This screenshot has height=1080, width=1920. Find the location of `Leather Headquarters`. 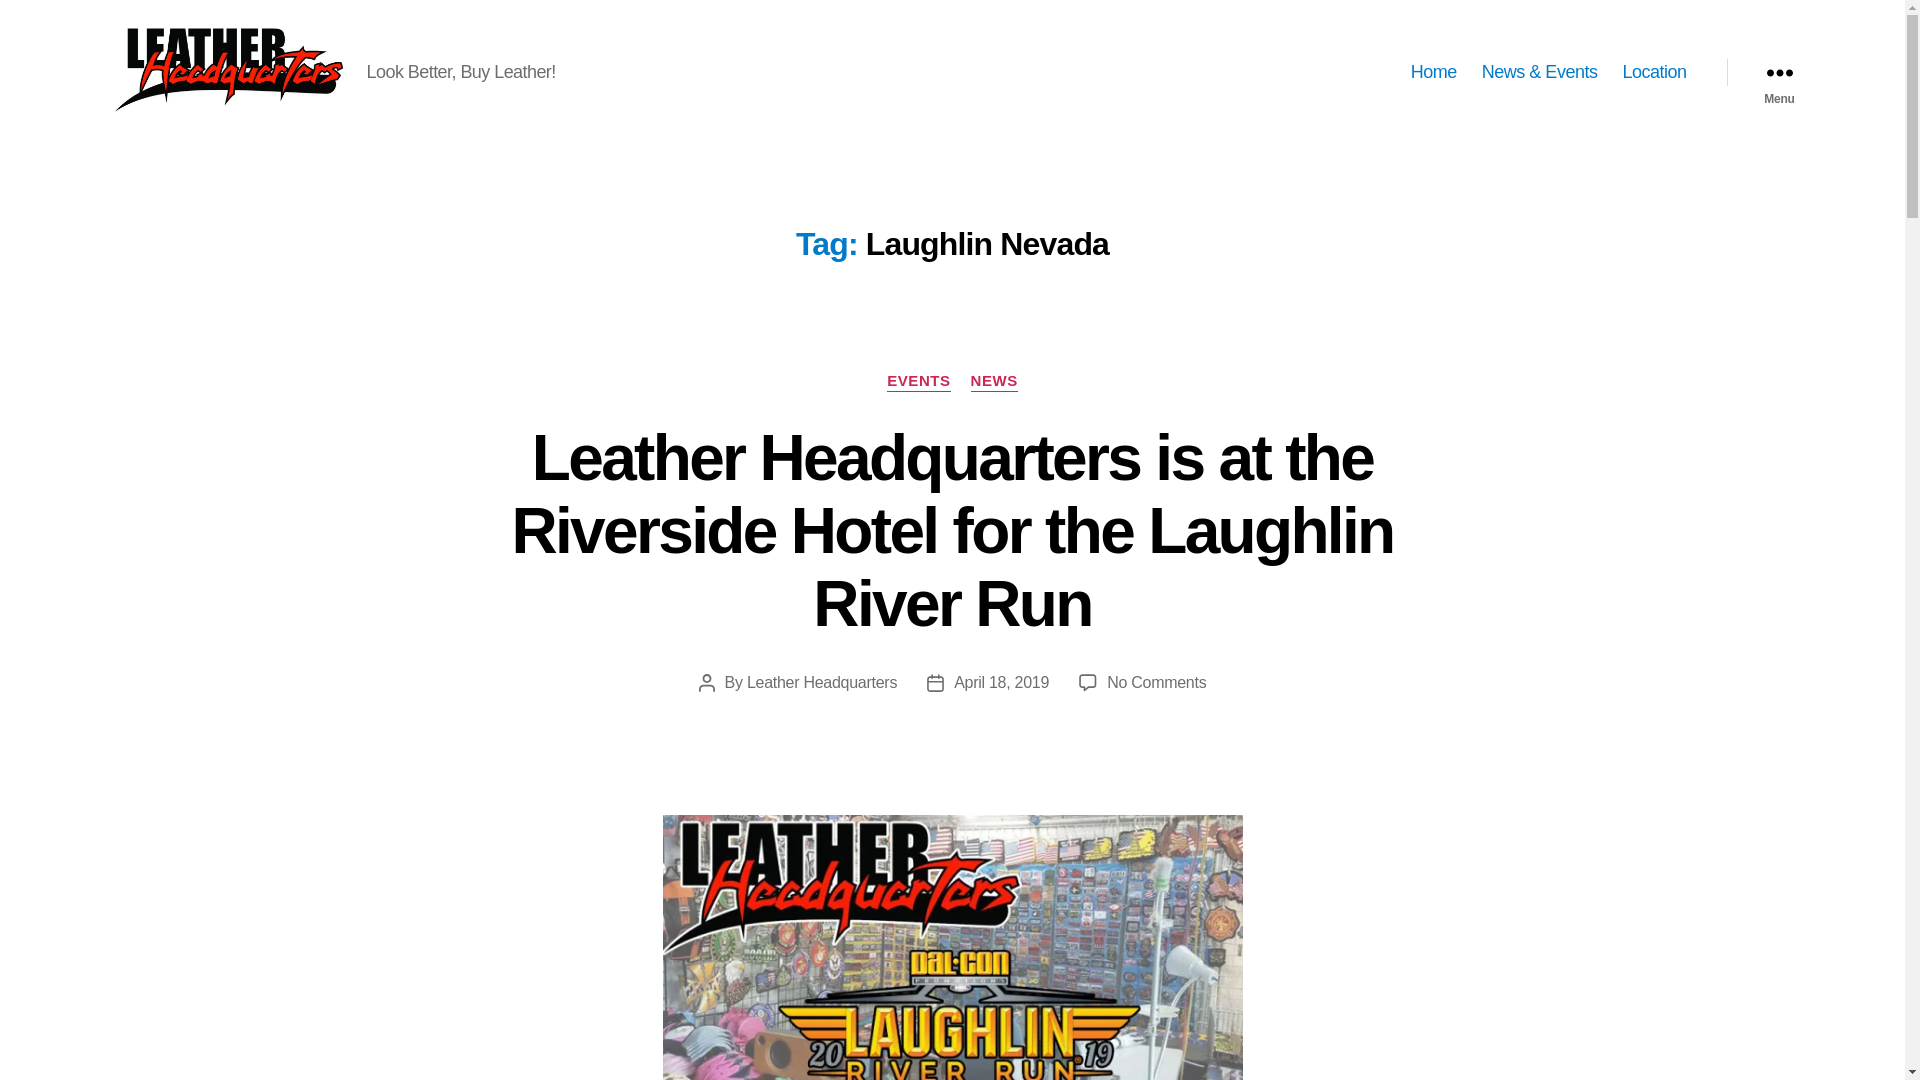

Leather Headquarters is located at coordinates (821, 682).